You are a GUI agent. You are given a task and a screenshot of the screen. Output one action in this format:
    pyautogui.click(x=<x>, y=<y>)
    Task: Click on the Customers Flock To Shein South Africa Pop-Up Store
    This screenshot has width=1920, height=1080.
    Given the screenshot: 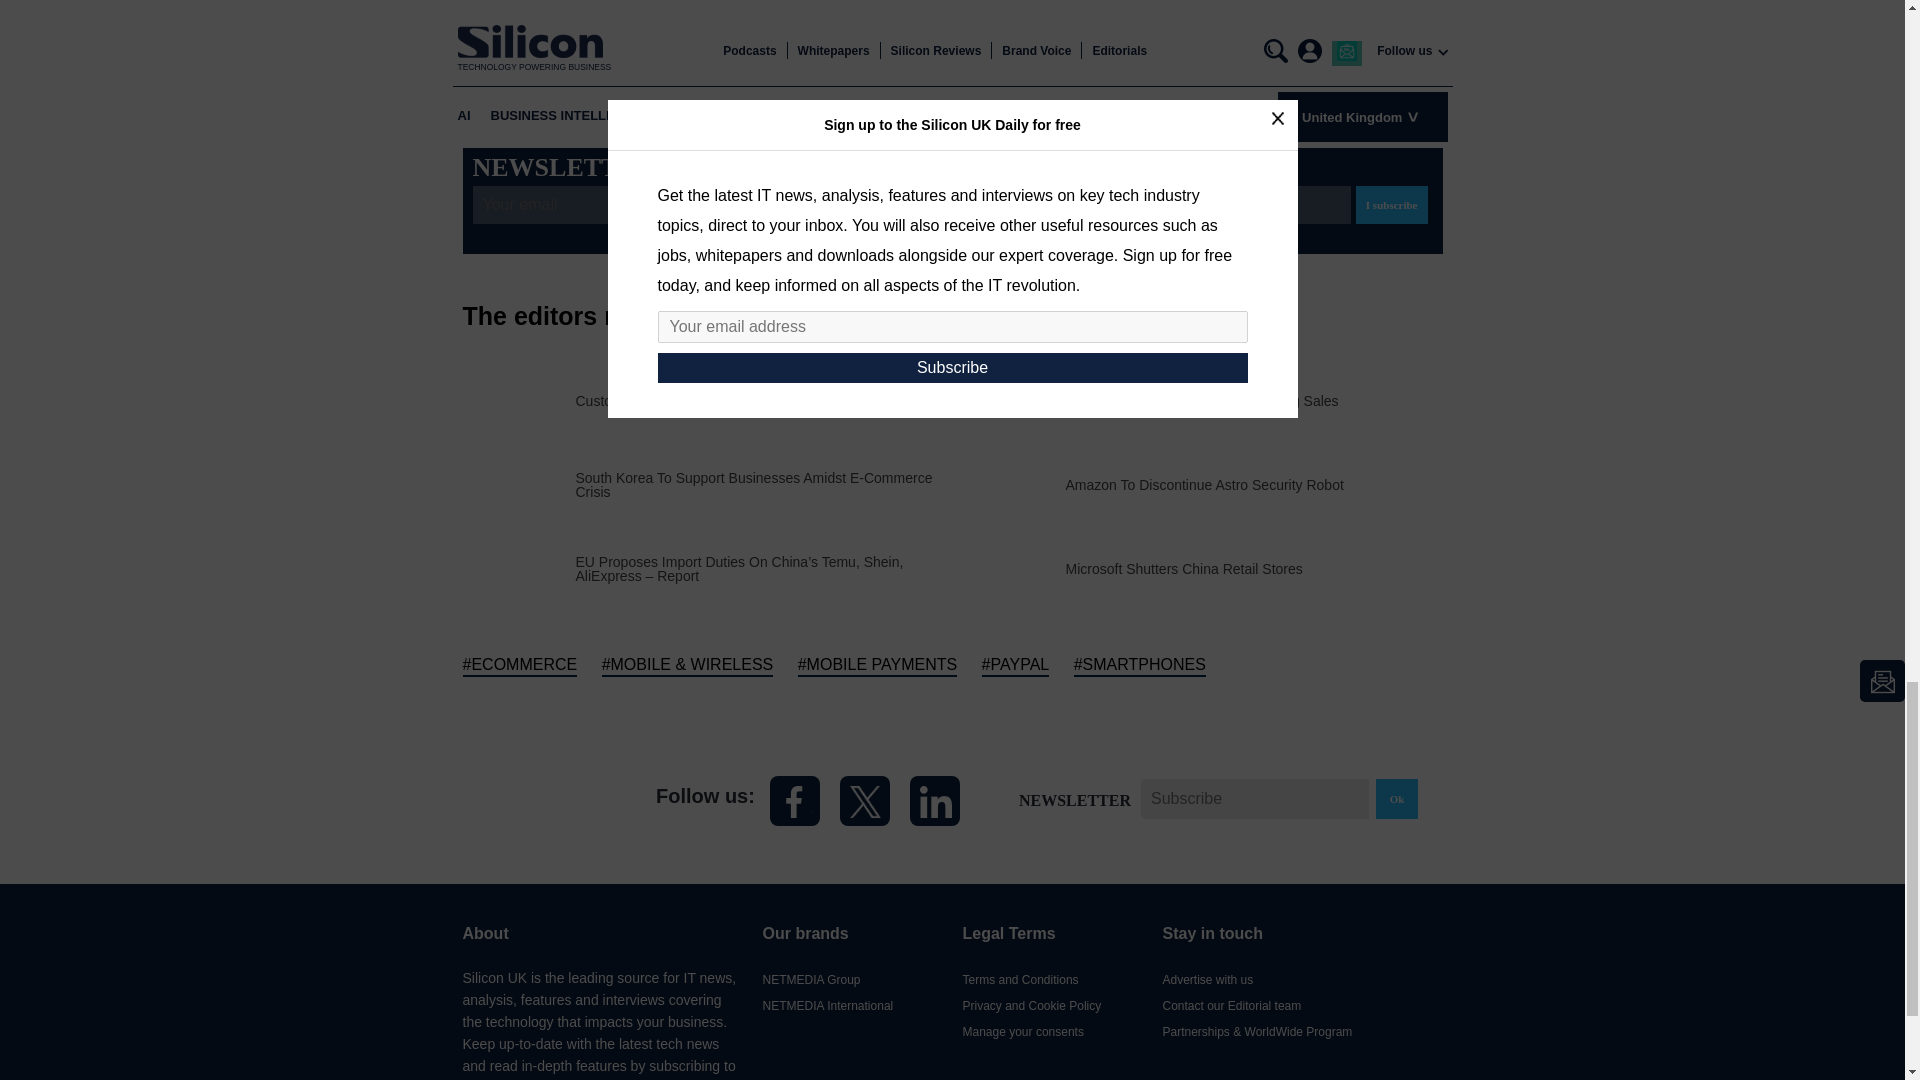 What is the action you would take?
    pyautogui.click(x=741, y=401)
    